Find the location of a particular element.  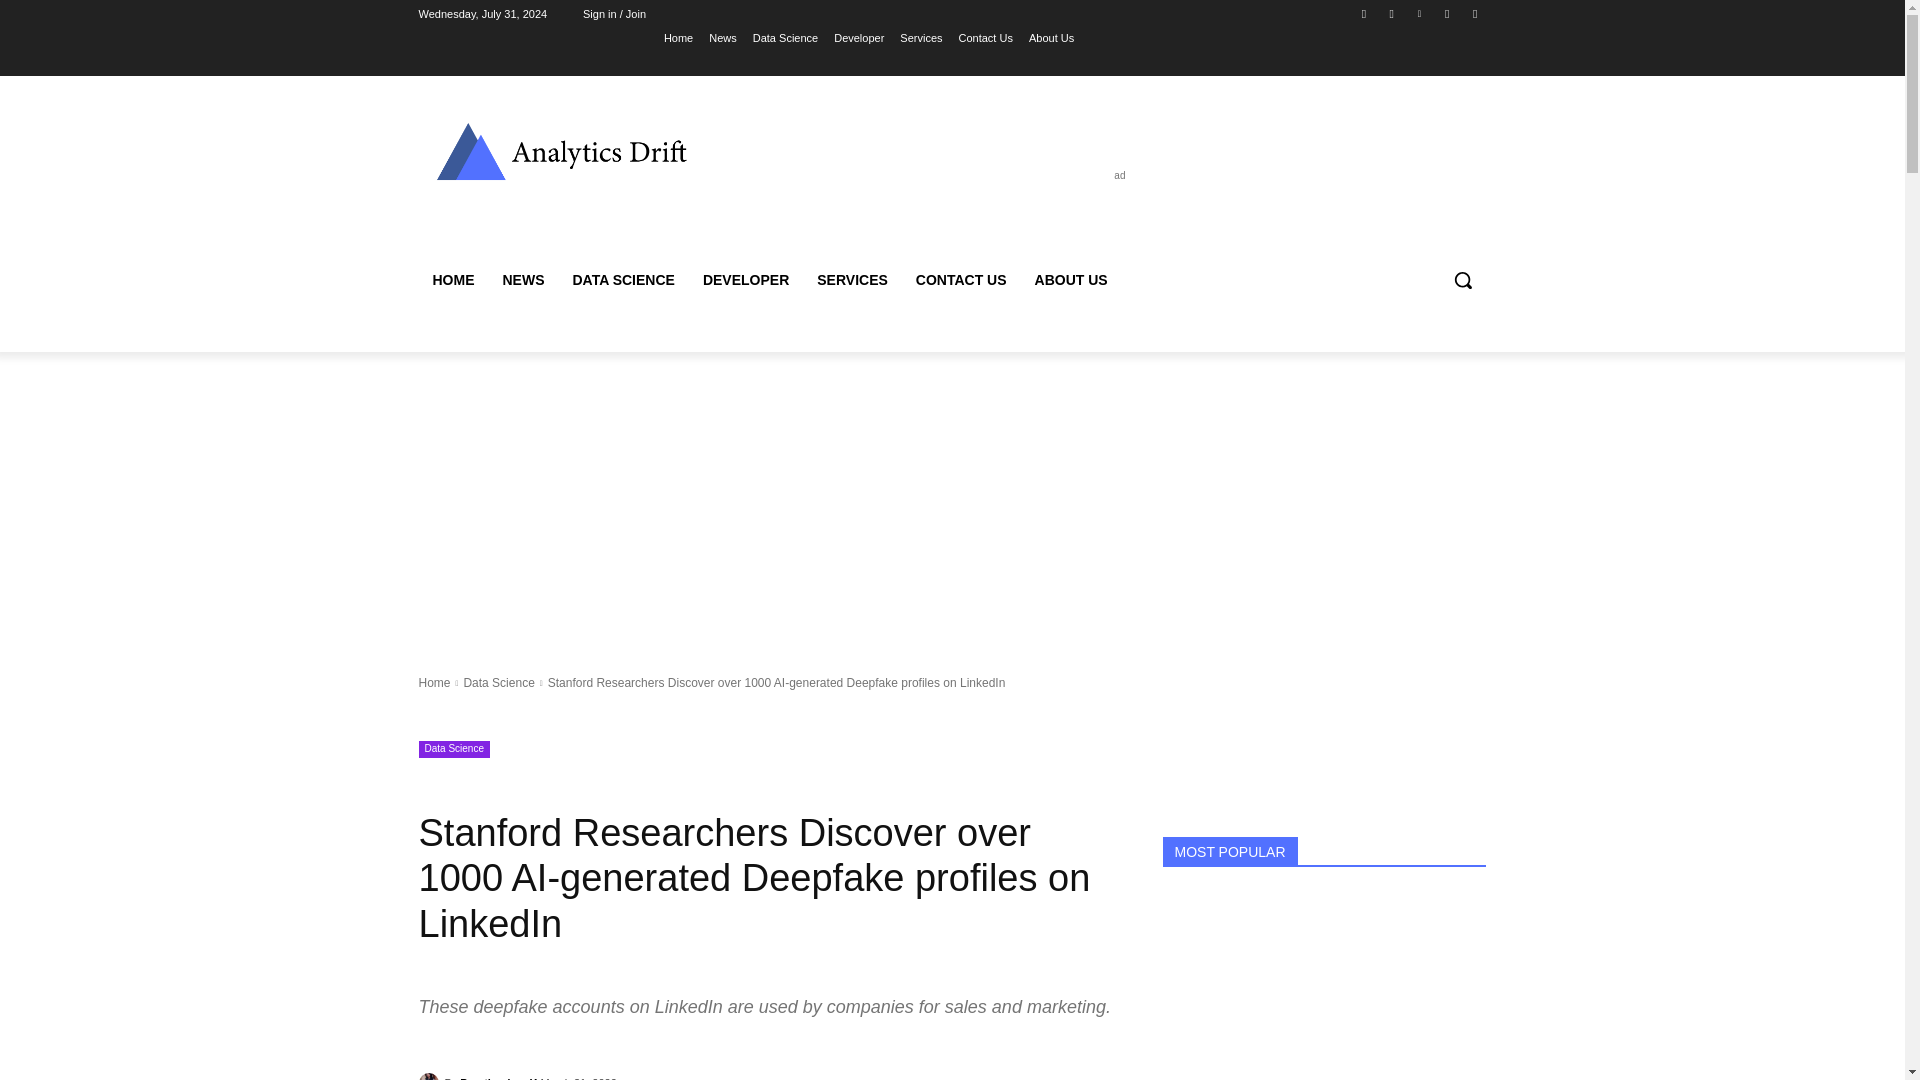

Services is located at coordinates (921, 37).